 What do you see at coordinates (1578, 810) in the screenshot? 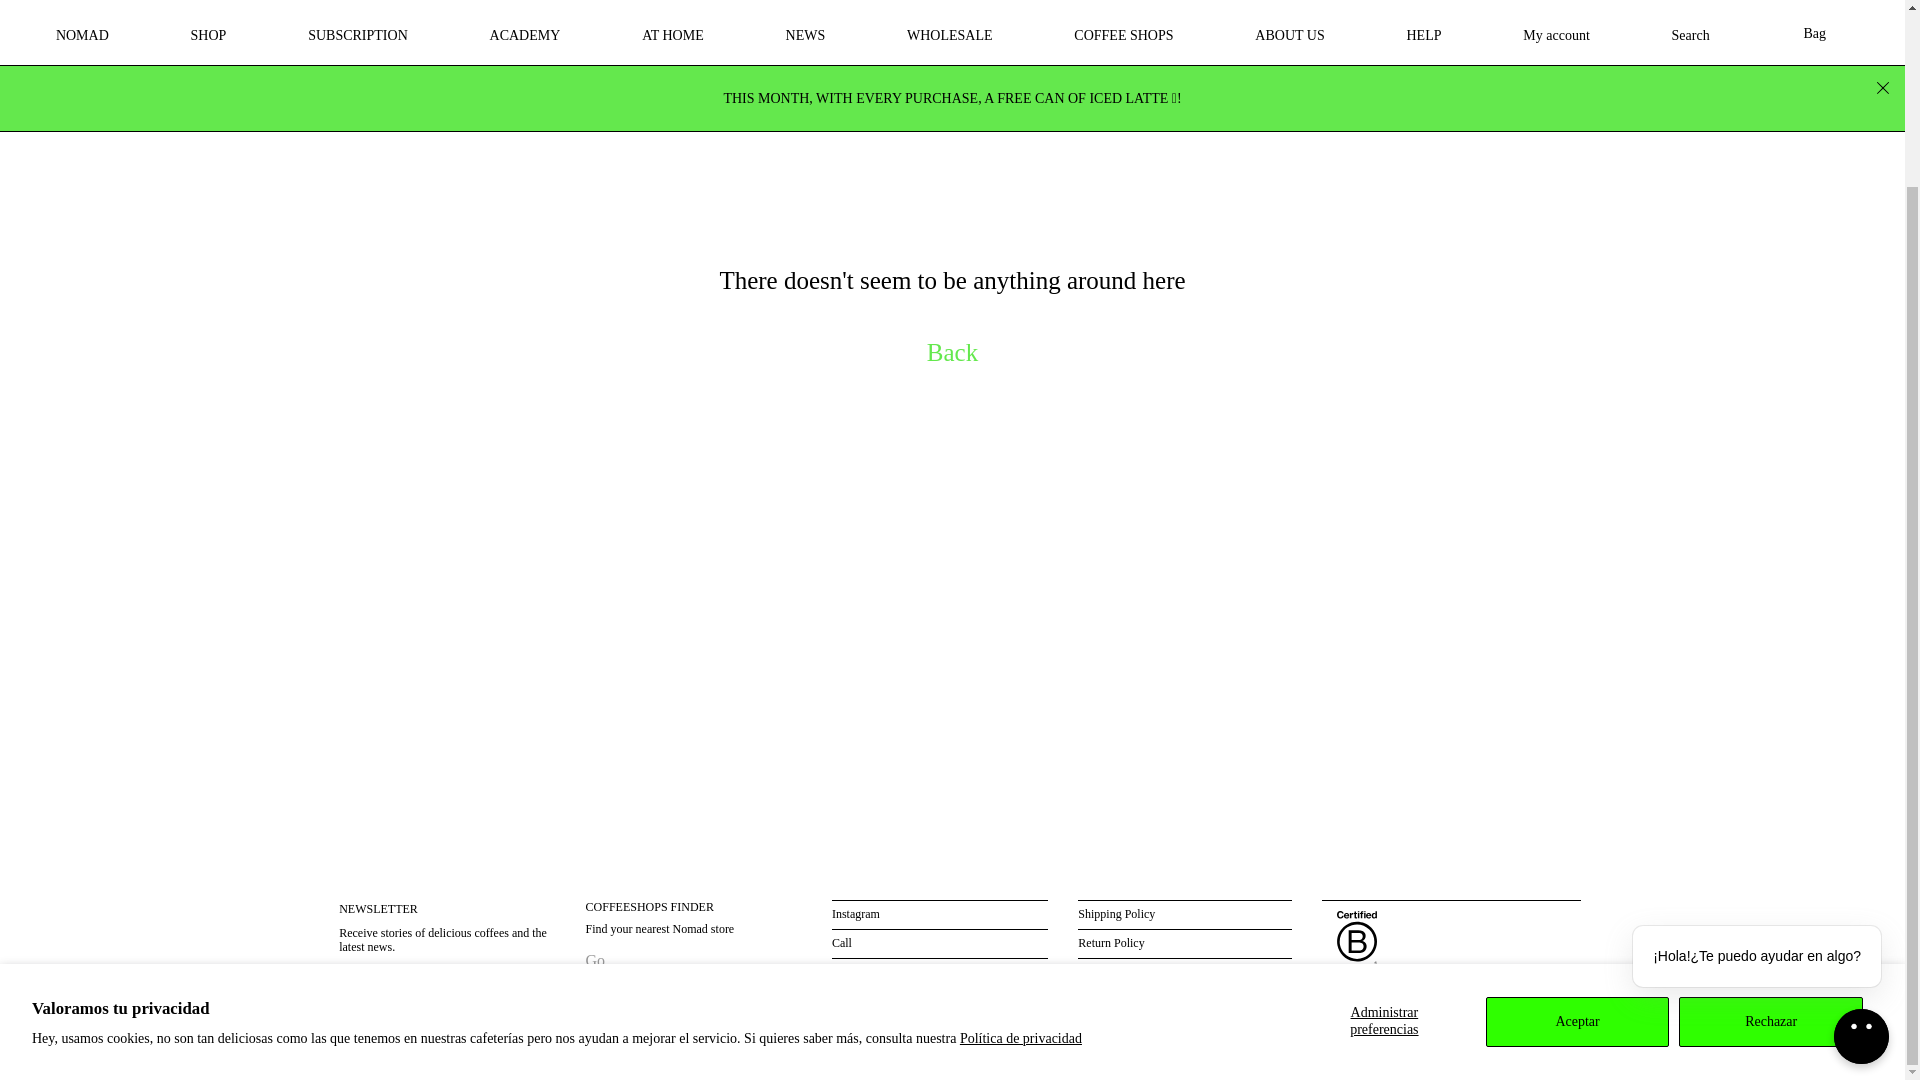
I see `Aceptar` at bounding box center [1578, 810].